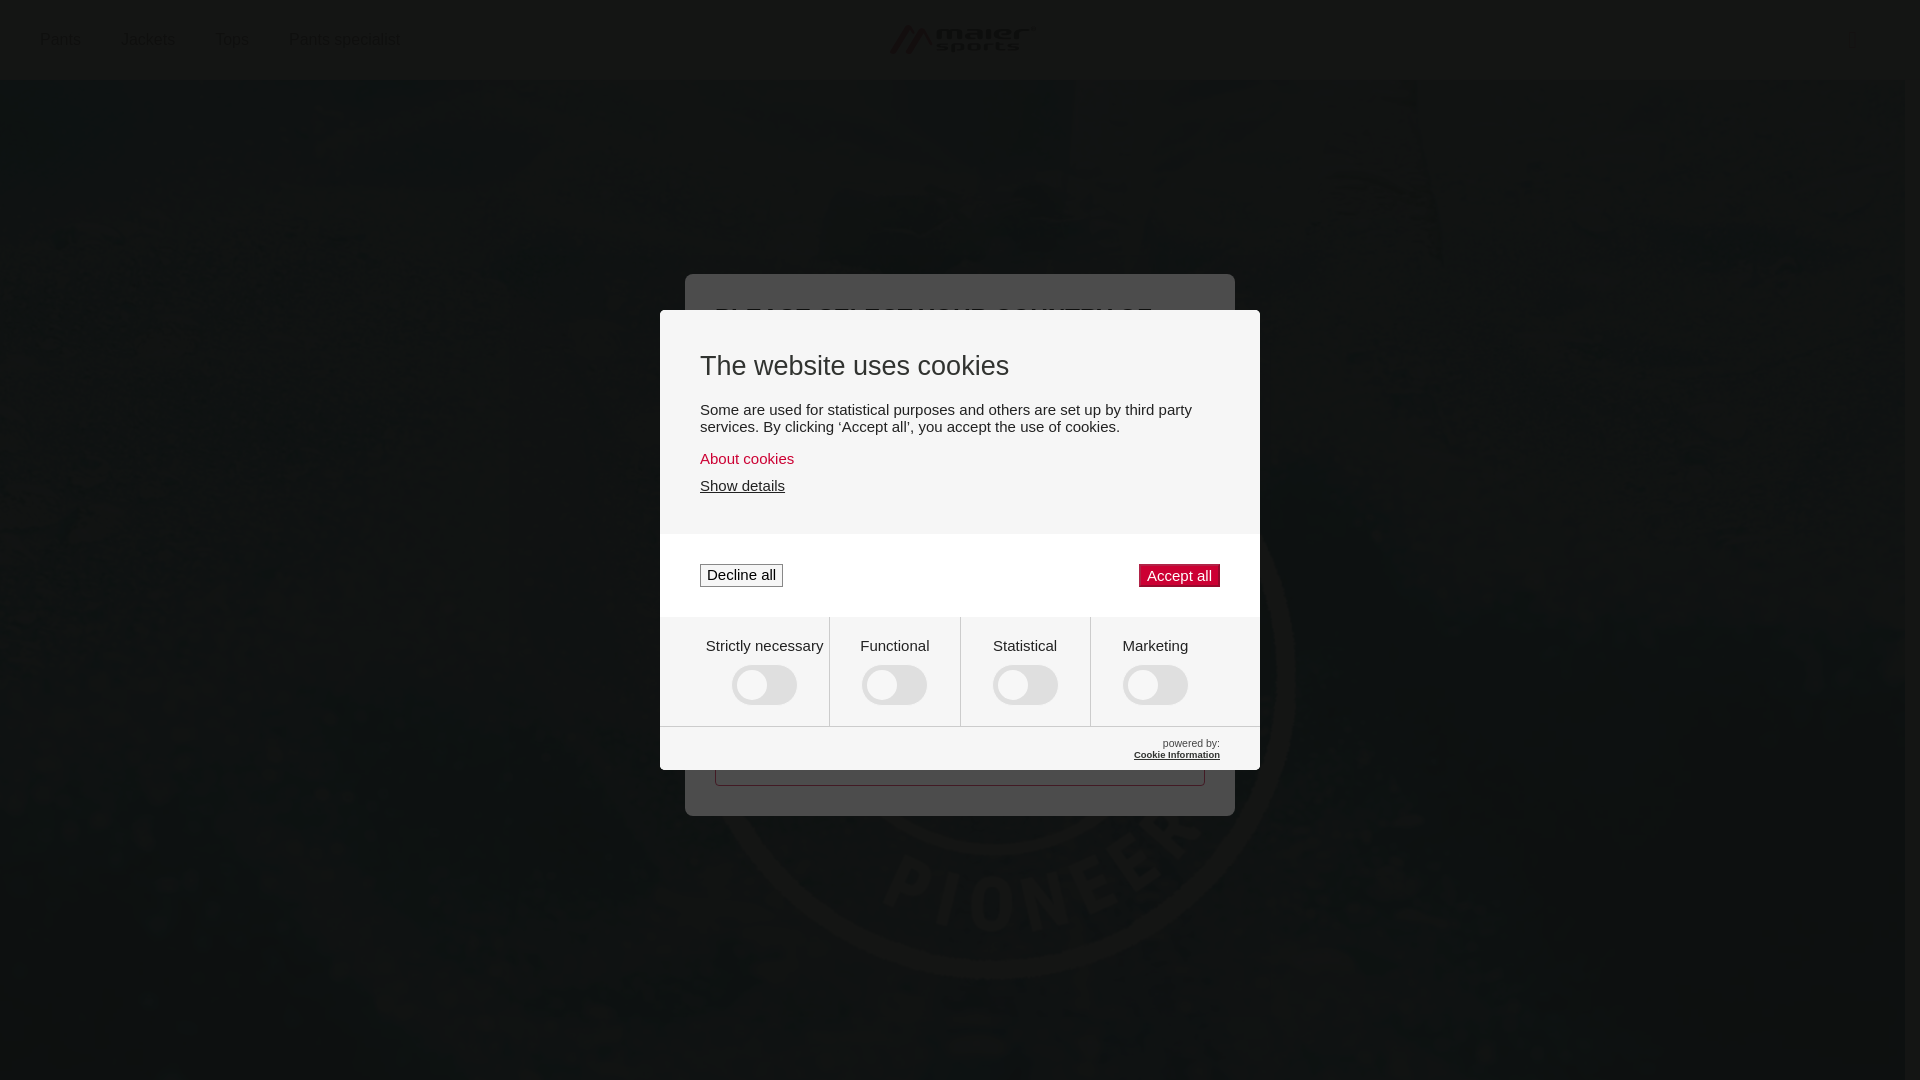 This screenshot has width=1920, height=1080. What do you see at coordinates (1178, 575) in the screenshot?
I see `Accept all` at bounding box center [1178, 575].